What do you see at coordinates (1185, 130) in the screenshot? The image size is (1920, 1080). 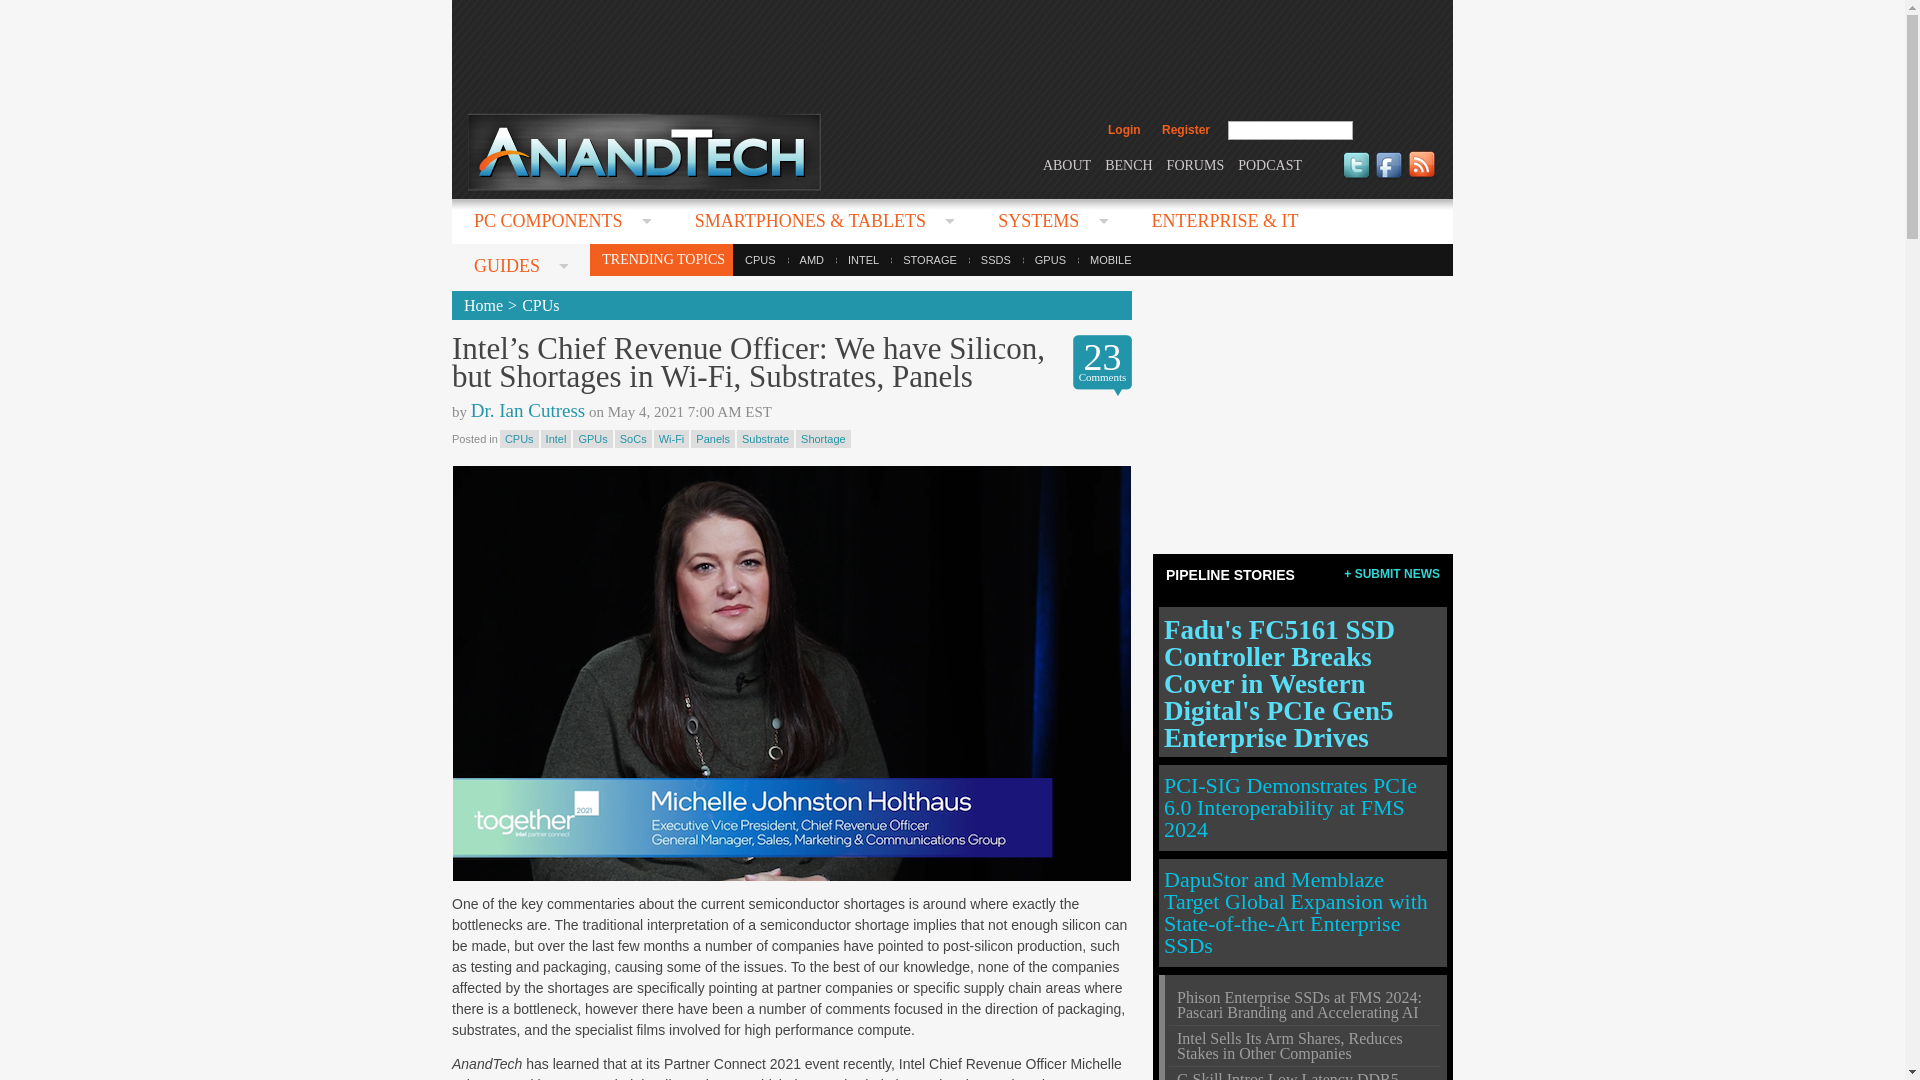 I see `Register` at bounding box center [1185, 130].